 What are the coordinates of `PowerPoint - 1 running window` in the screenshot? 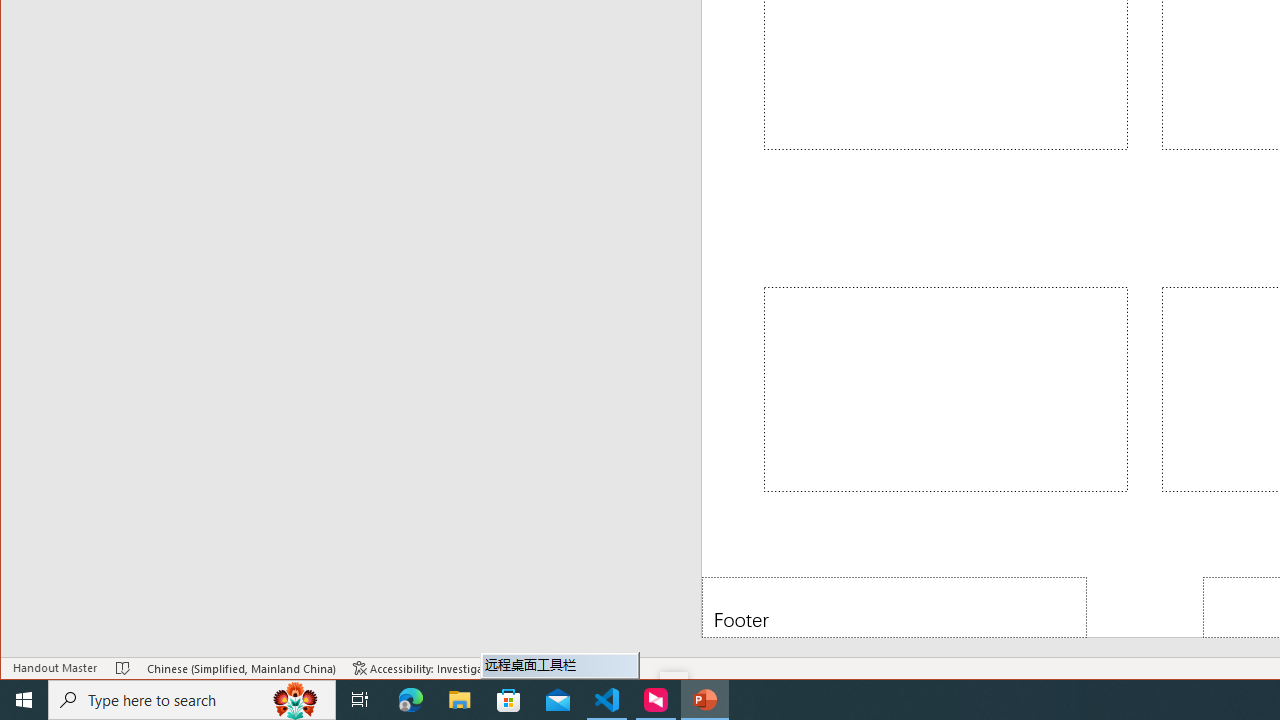 It's located at (704, 700).